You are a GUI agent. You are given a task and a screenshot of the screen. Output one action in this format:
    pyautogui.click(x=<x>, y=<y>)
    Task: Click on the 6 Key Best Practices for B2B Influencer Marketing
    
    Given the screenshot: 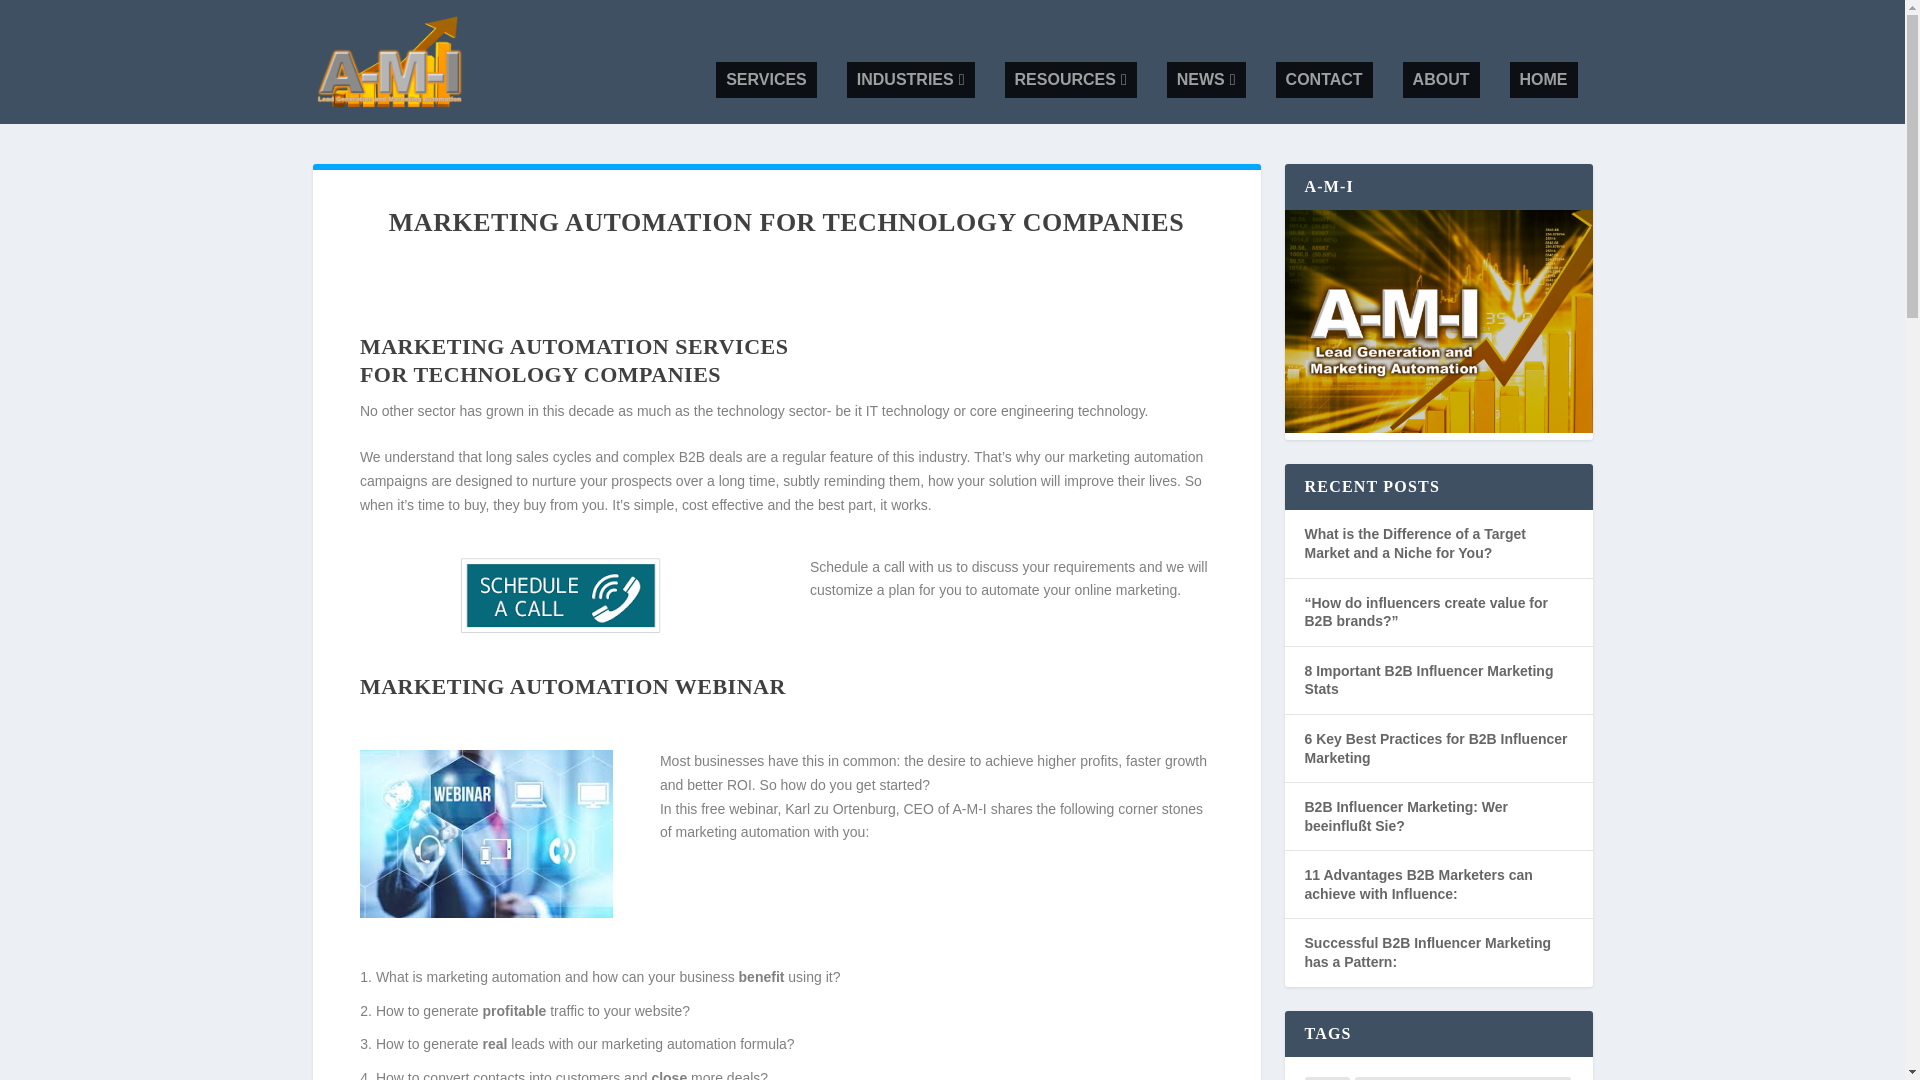 What is the action you would take?
    pyautogui.click(x=1434, y=748)
    